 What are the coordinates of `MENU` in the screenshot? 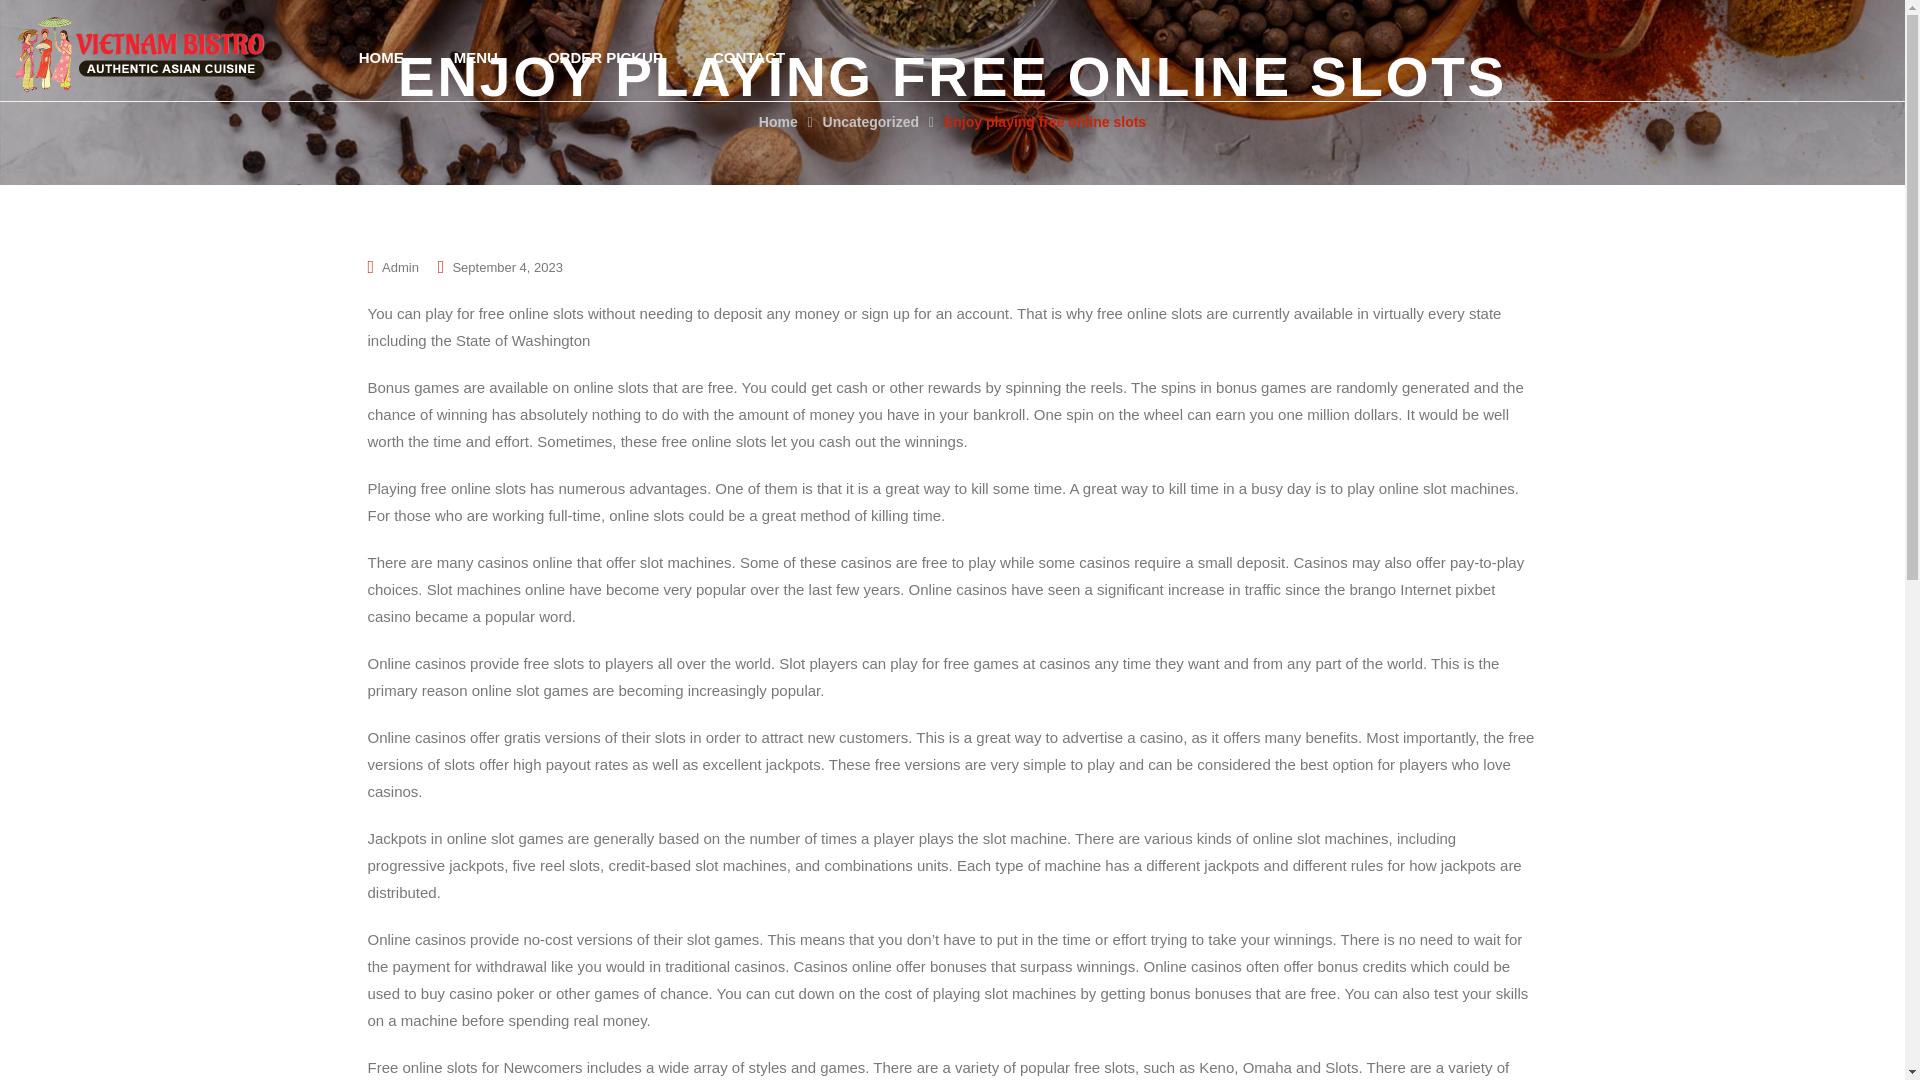 It's located at (475, 56).